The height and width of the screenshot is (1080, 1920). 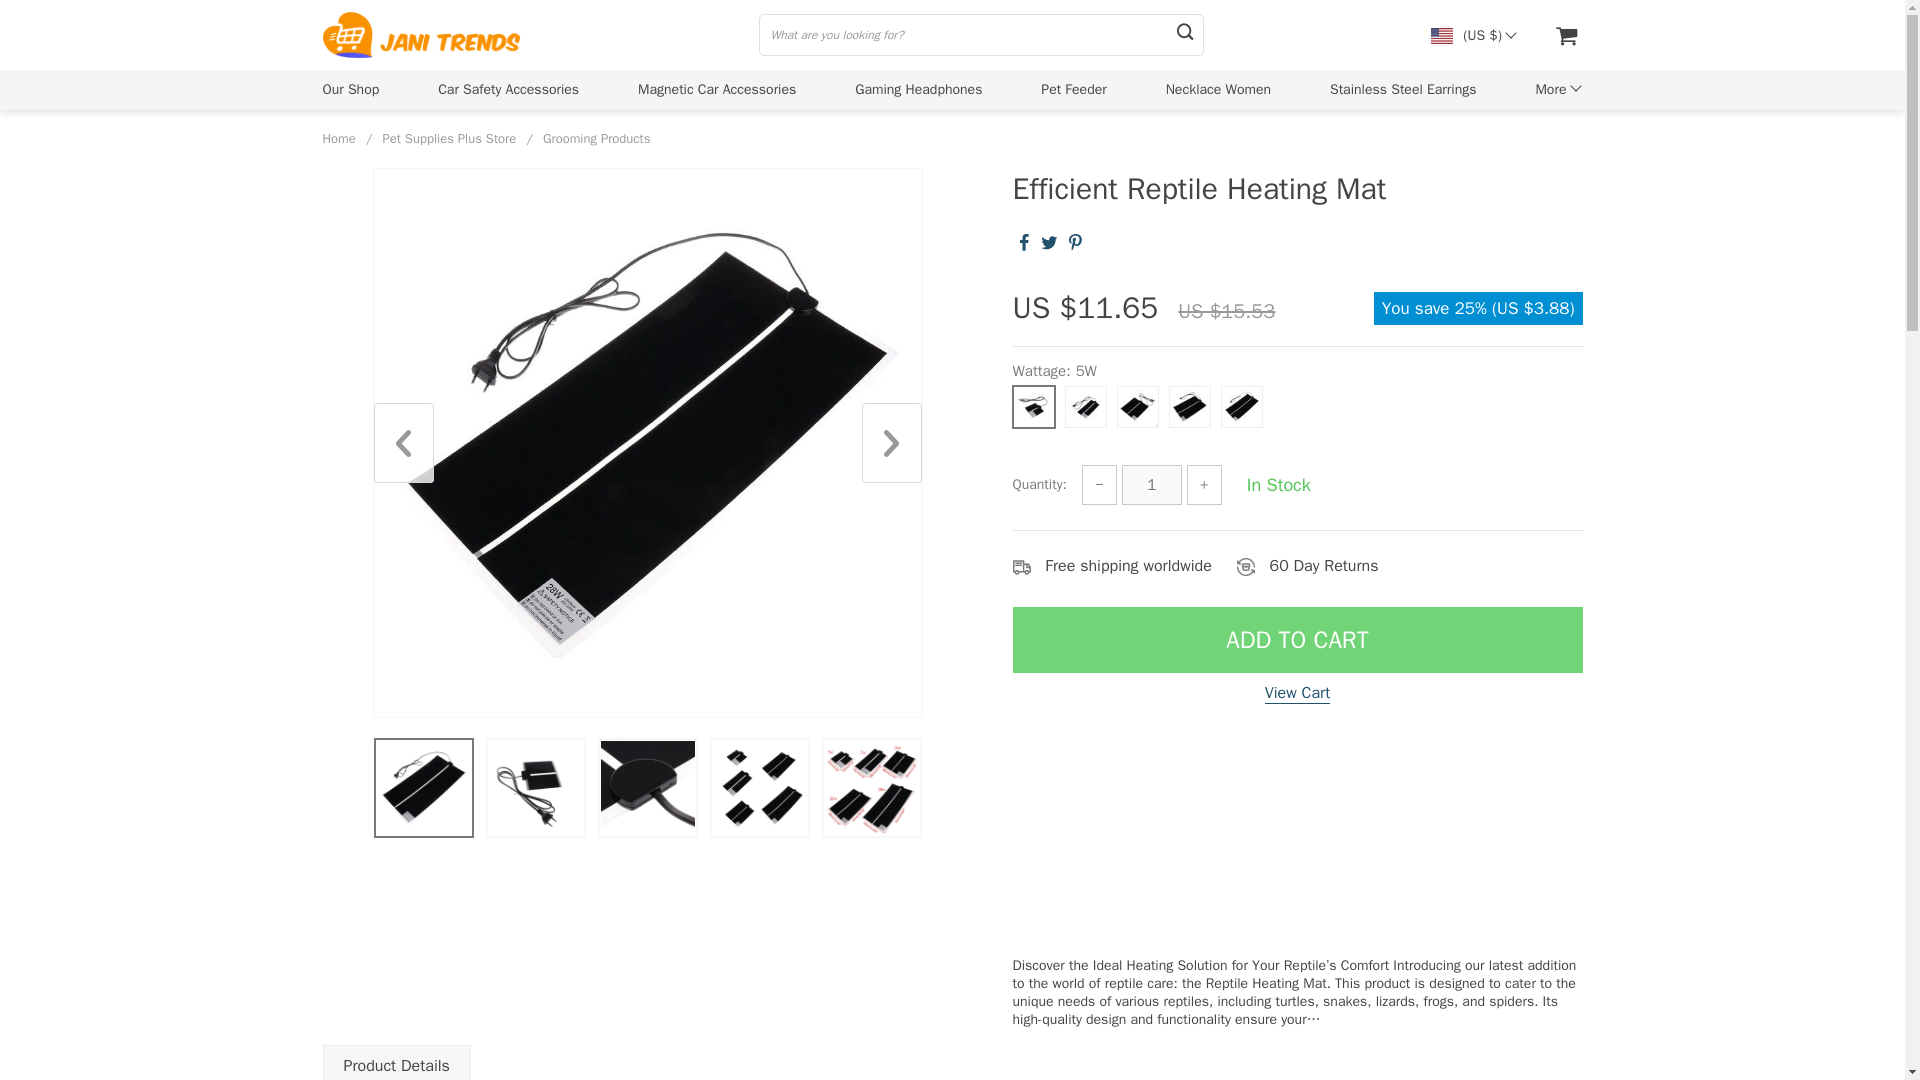 I want to click on Gaming Headphones, so click(x=918, y=89).